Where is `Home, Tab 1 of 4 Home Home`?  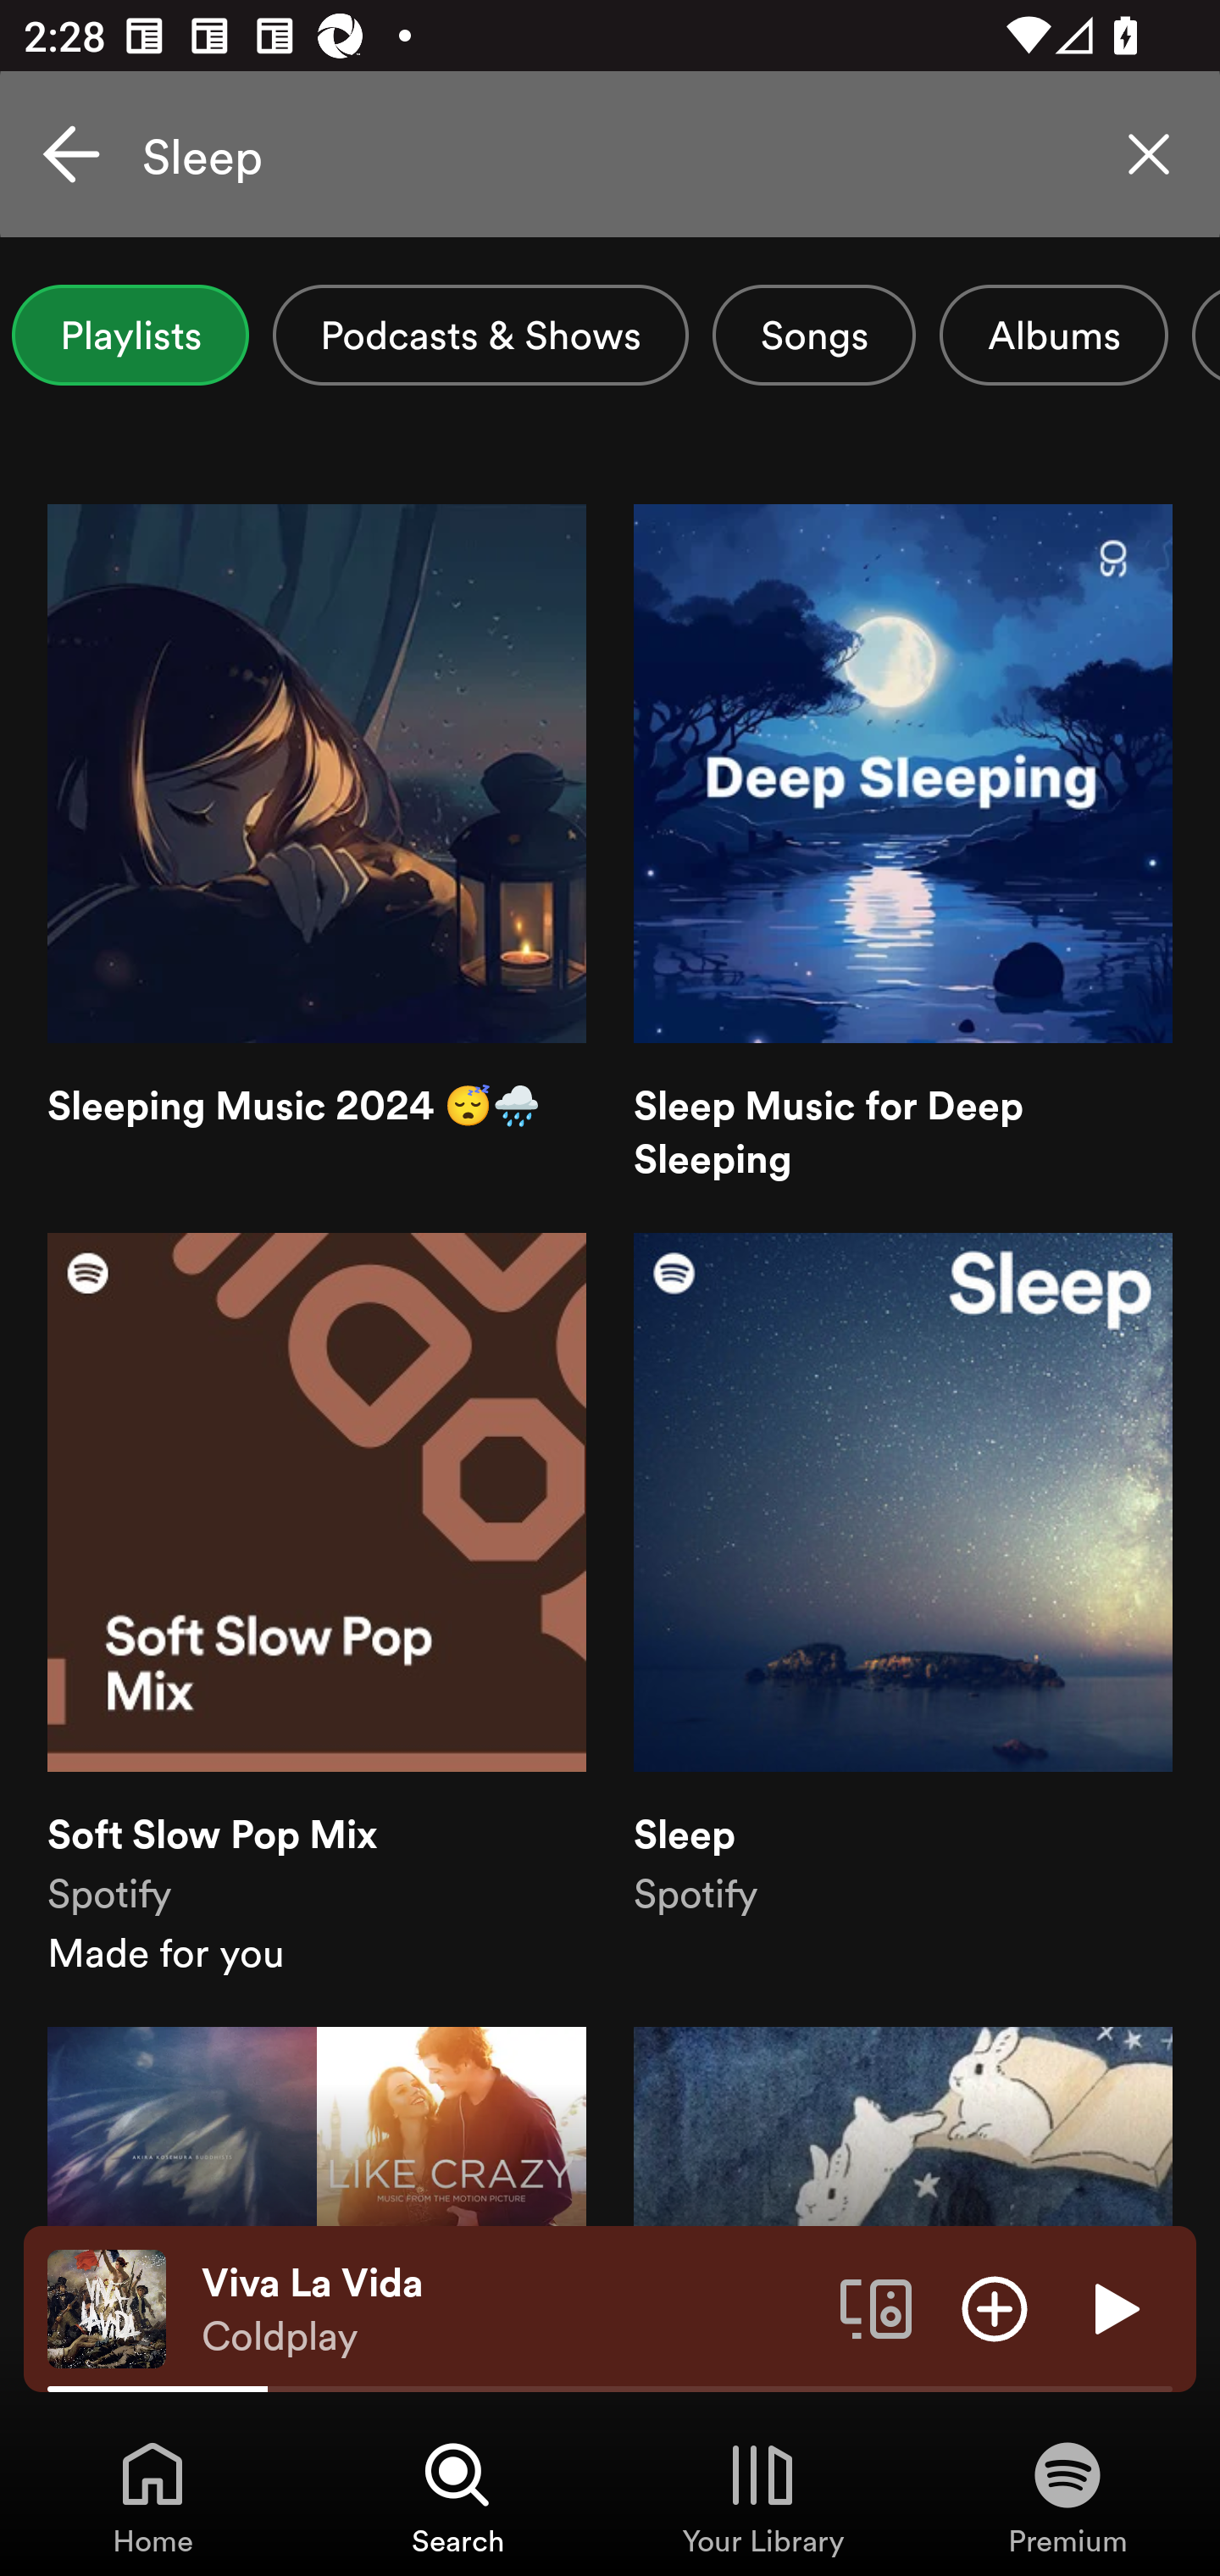 Home, Tab 1 of 4 Home Home is located at coordinates (152, 2496).